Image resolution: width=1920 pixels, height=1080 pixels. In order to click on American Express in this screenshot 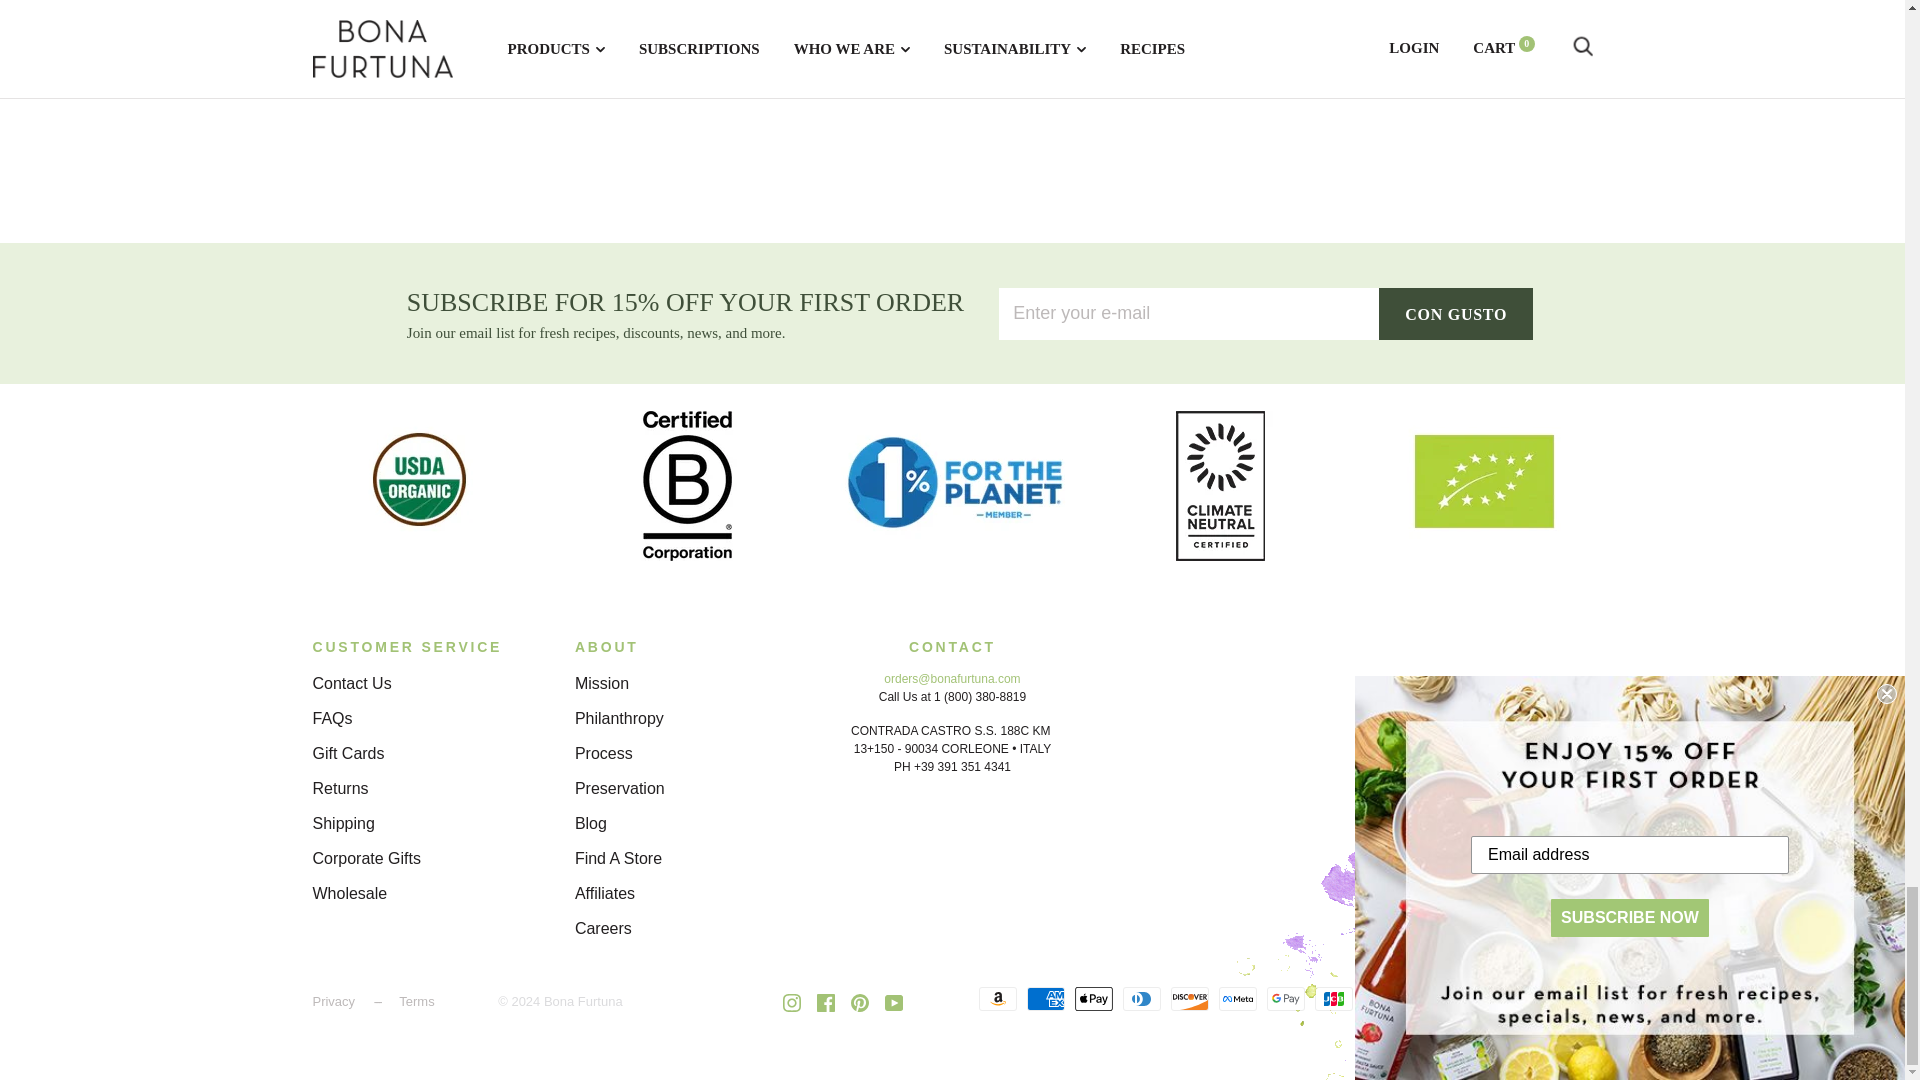, I will do `click(1044, 998)`.